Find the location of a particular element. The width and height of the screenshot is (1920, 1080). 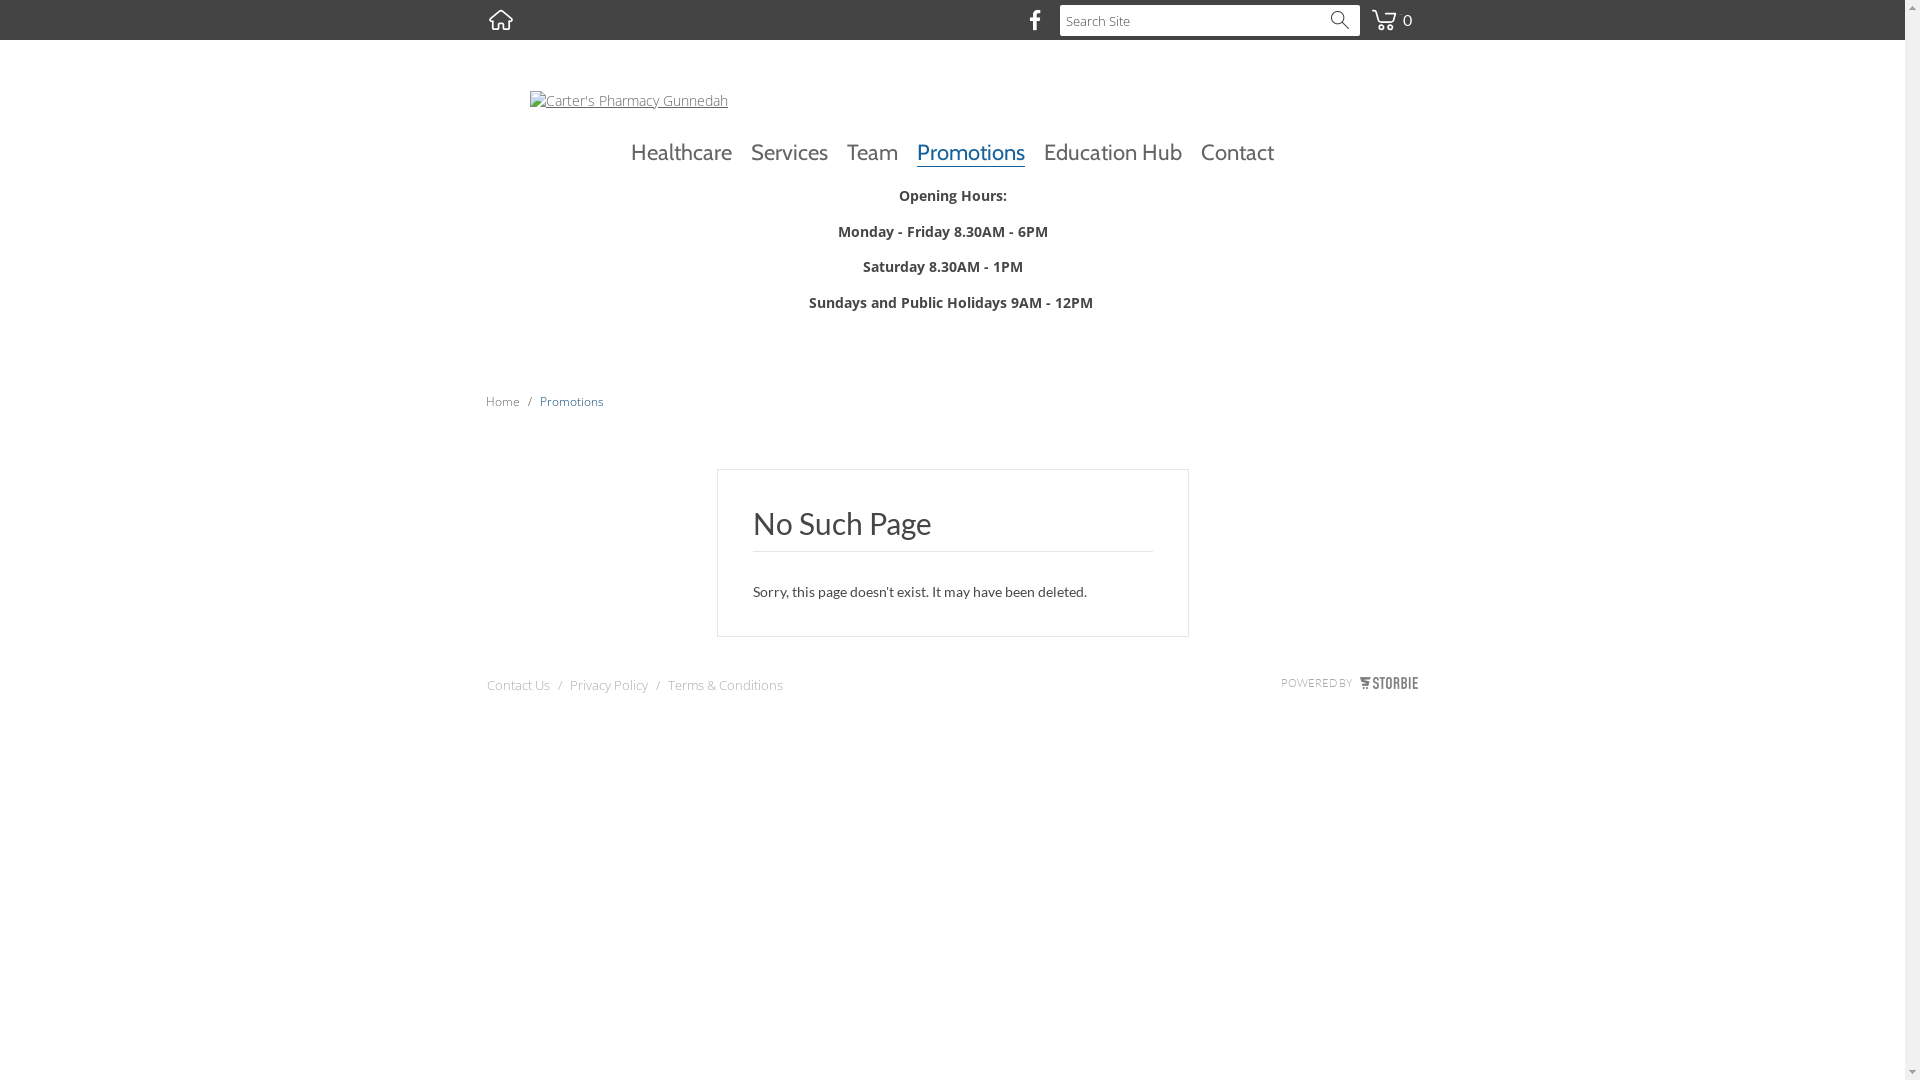

Home is located at coordinates (501, 20).